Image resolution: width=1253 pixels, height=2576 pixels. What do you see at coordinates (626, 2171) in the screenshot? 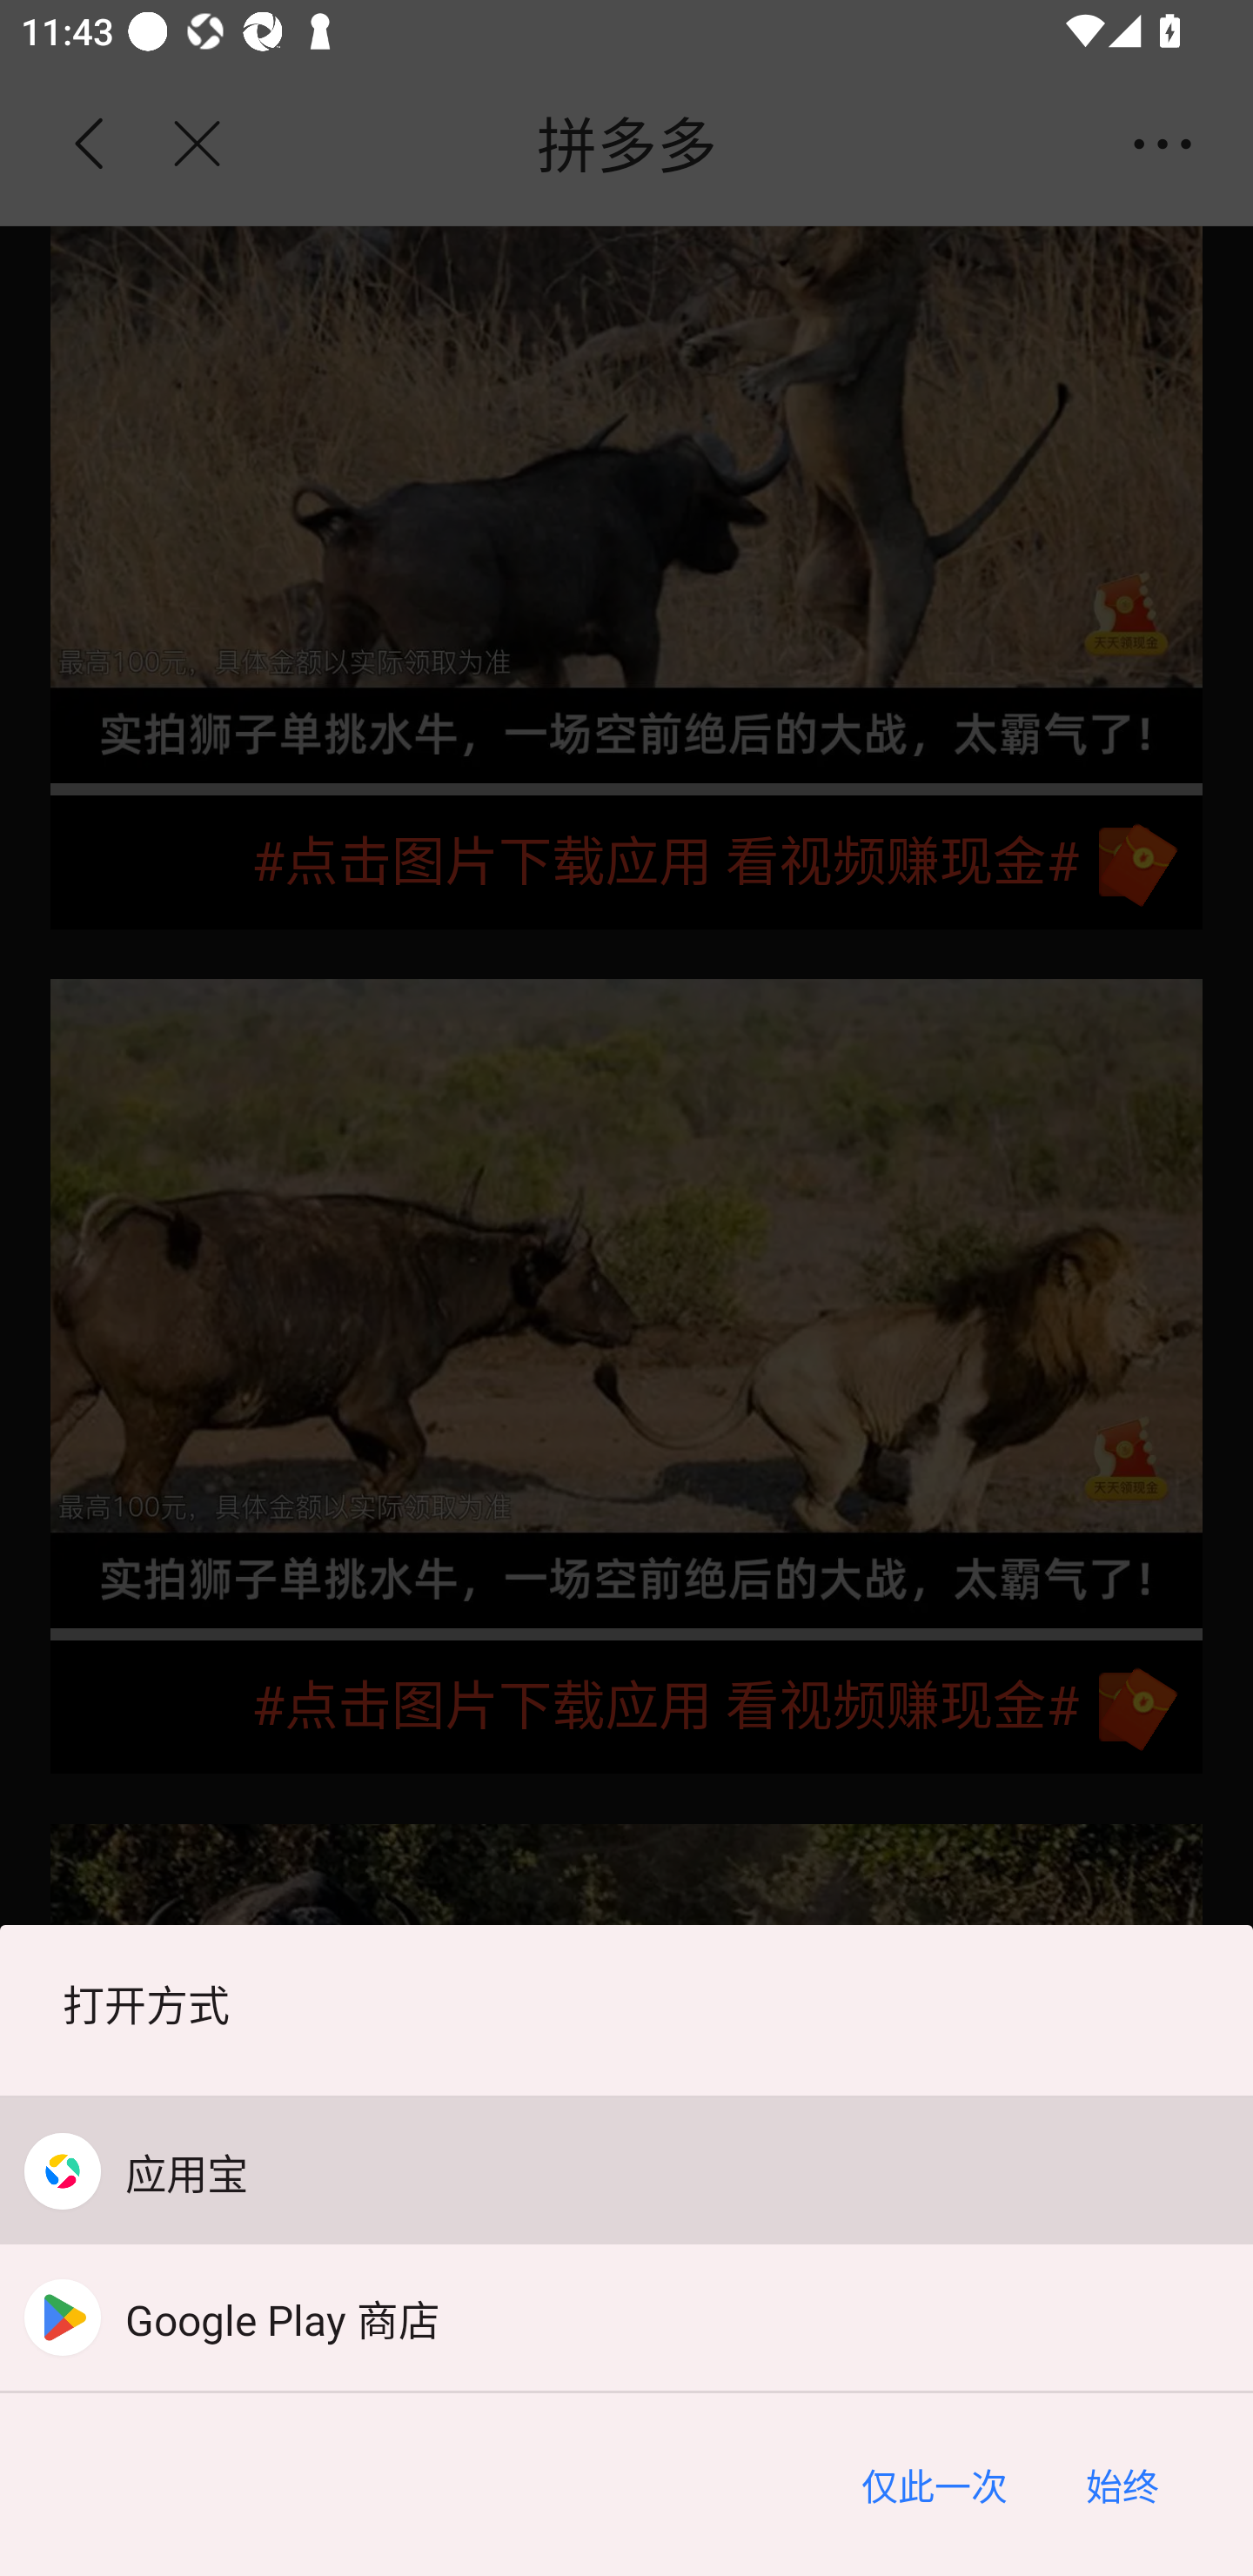
I see `应用宝` at bounding box center [626, 2171].